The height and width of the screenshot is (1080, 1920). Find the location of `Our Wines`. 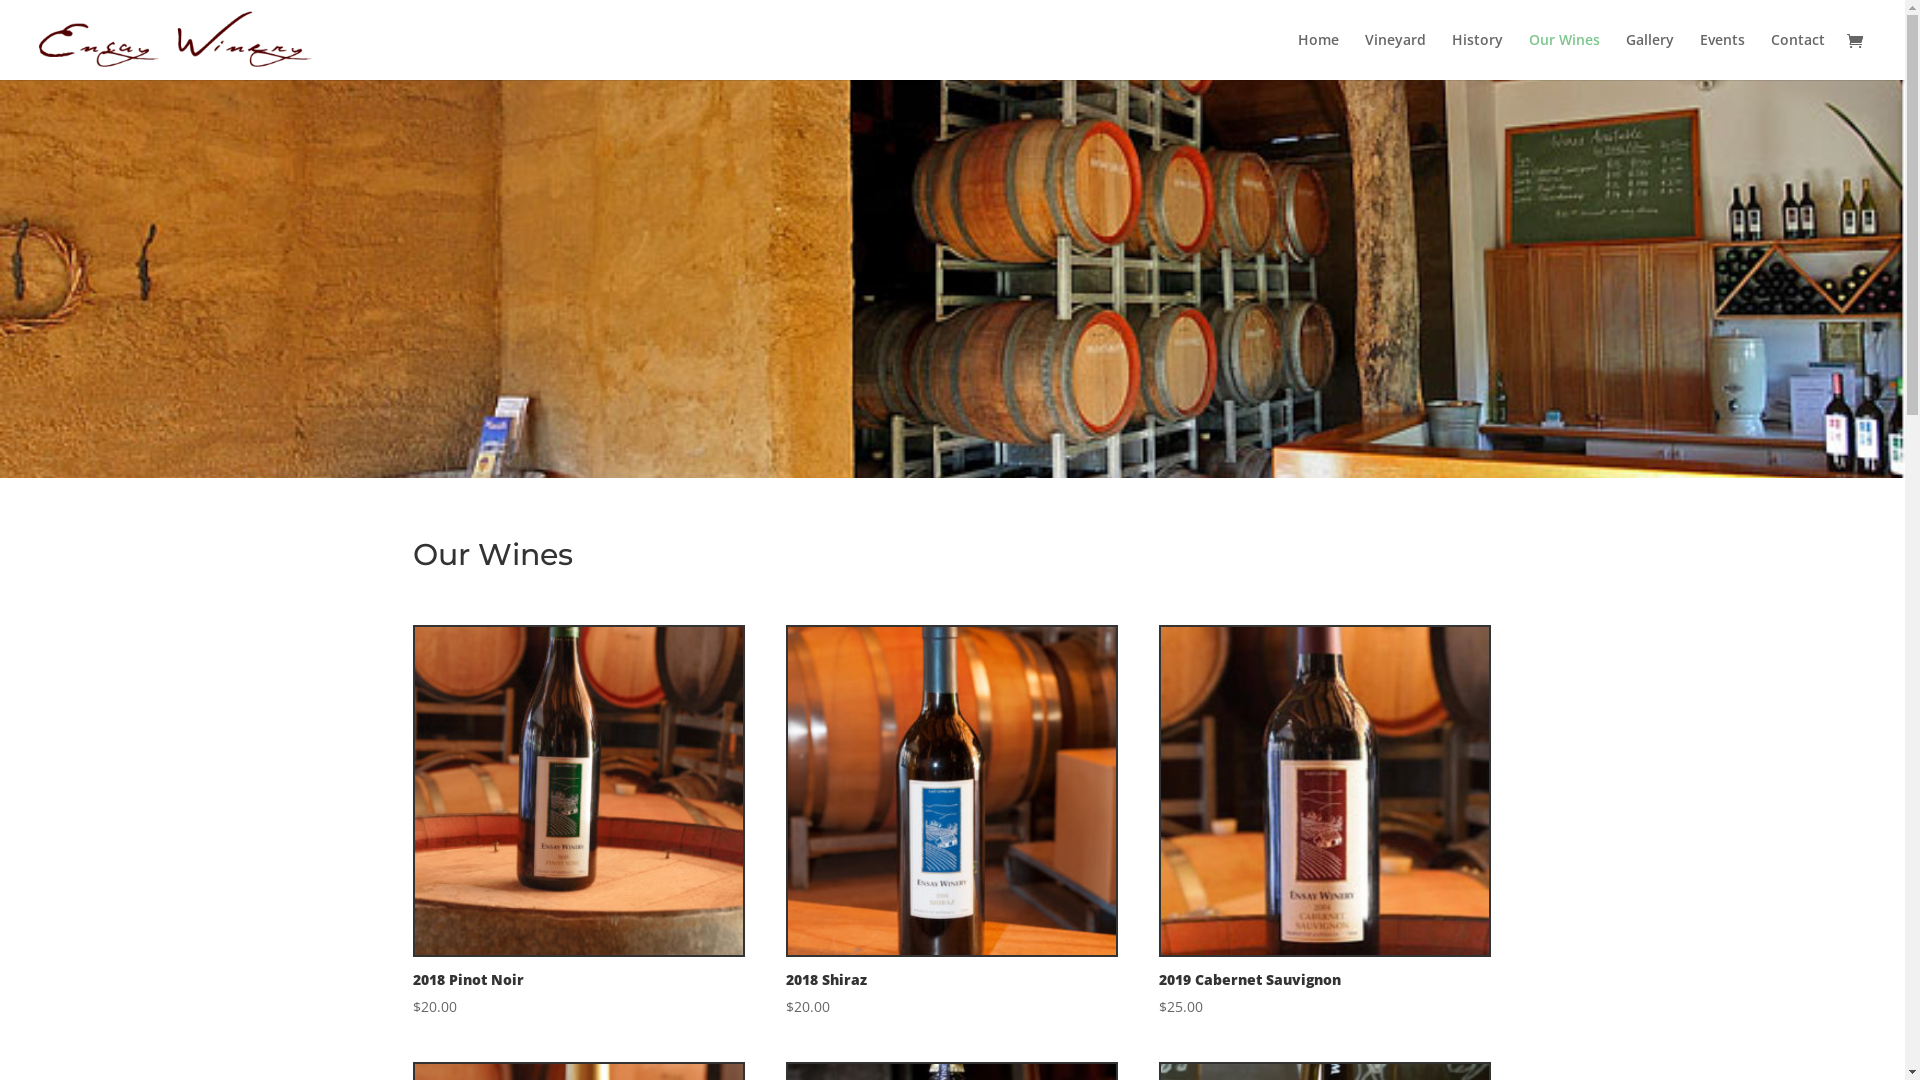

Our Wines is located at coordinates (1564, 56).